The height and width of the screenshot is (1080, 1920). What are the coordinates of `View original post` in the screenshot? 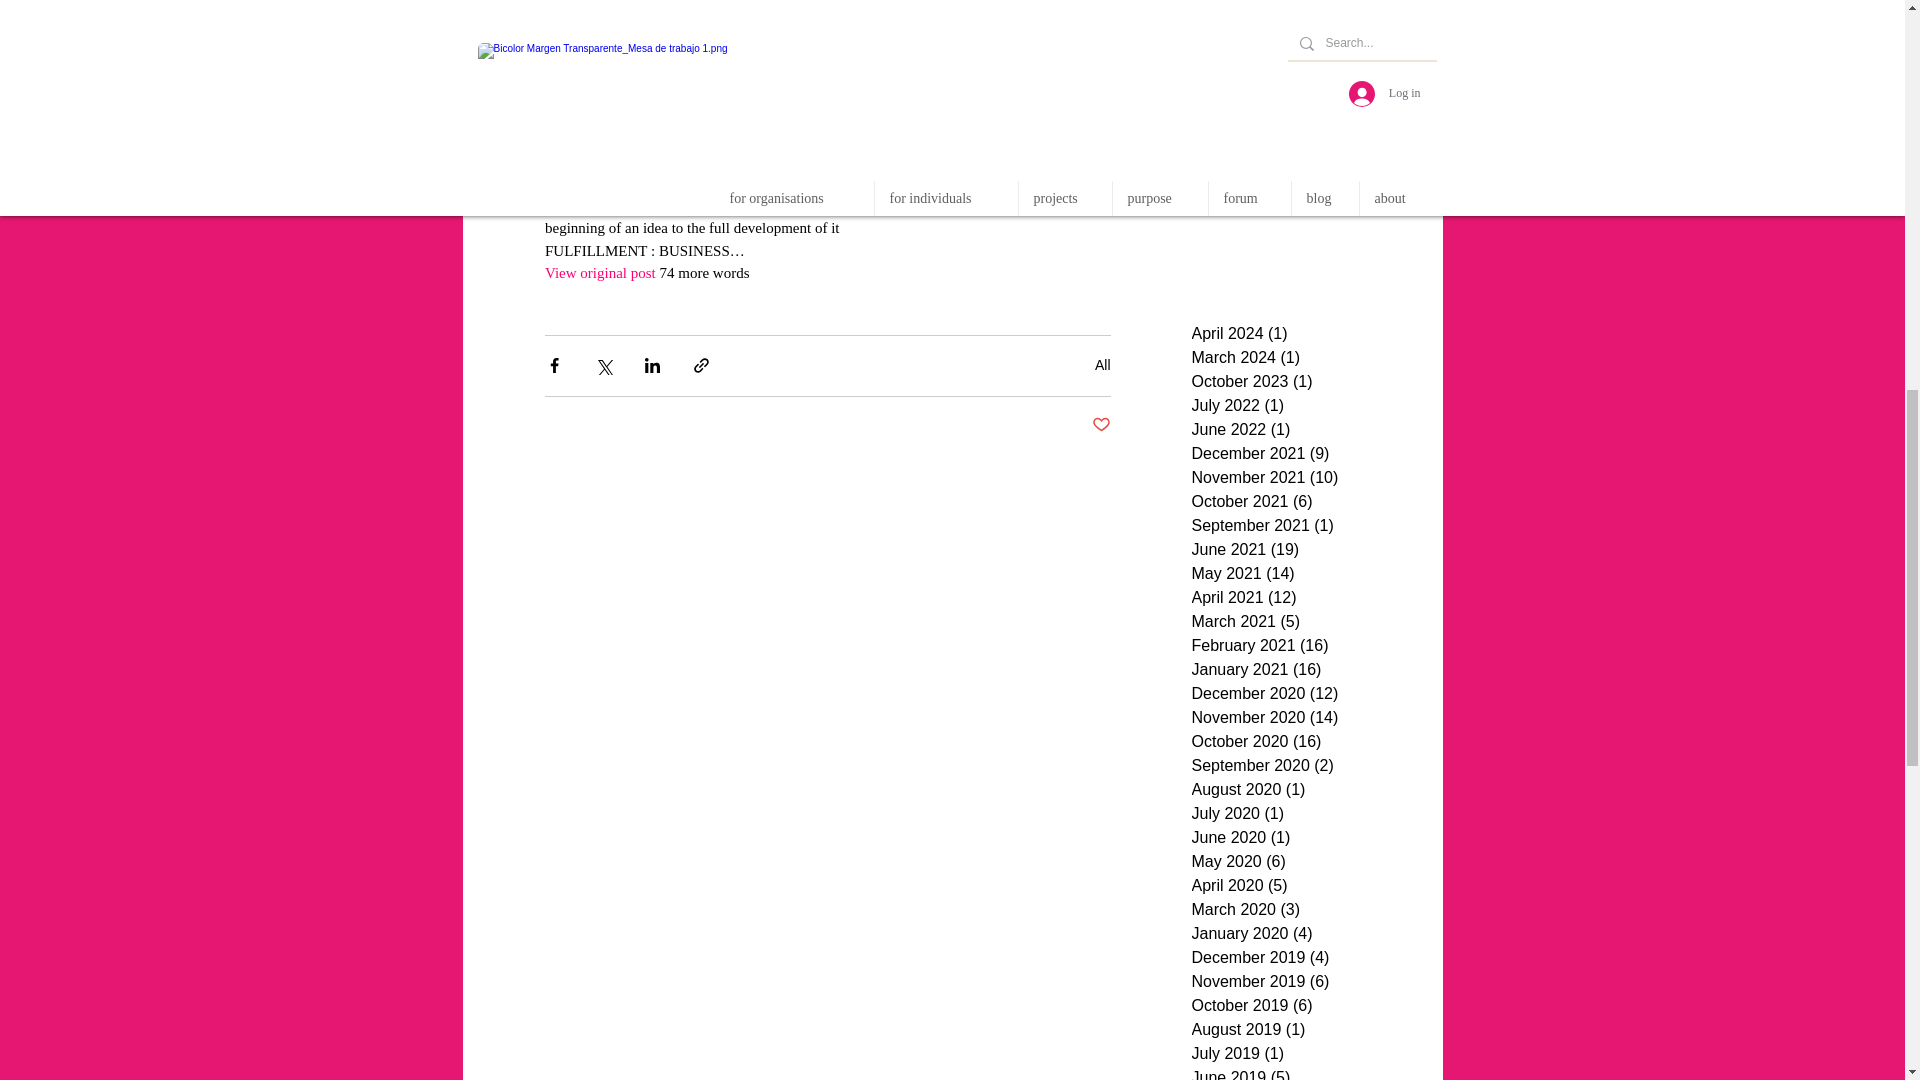 It's located at (598, 272).